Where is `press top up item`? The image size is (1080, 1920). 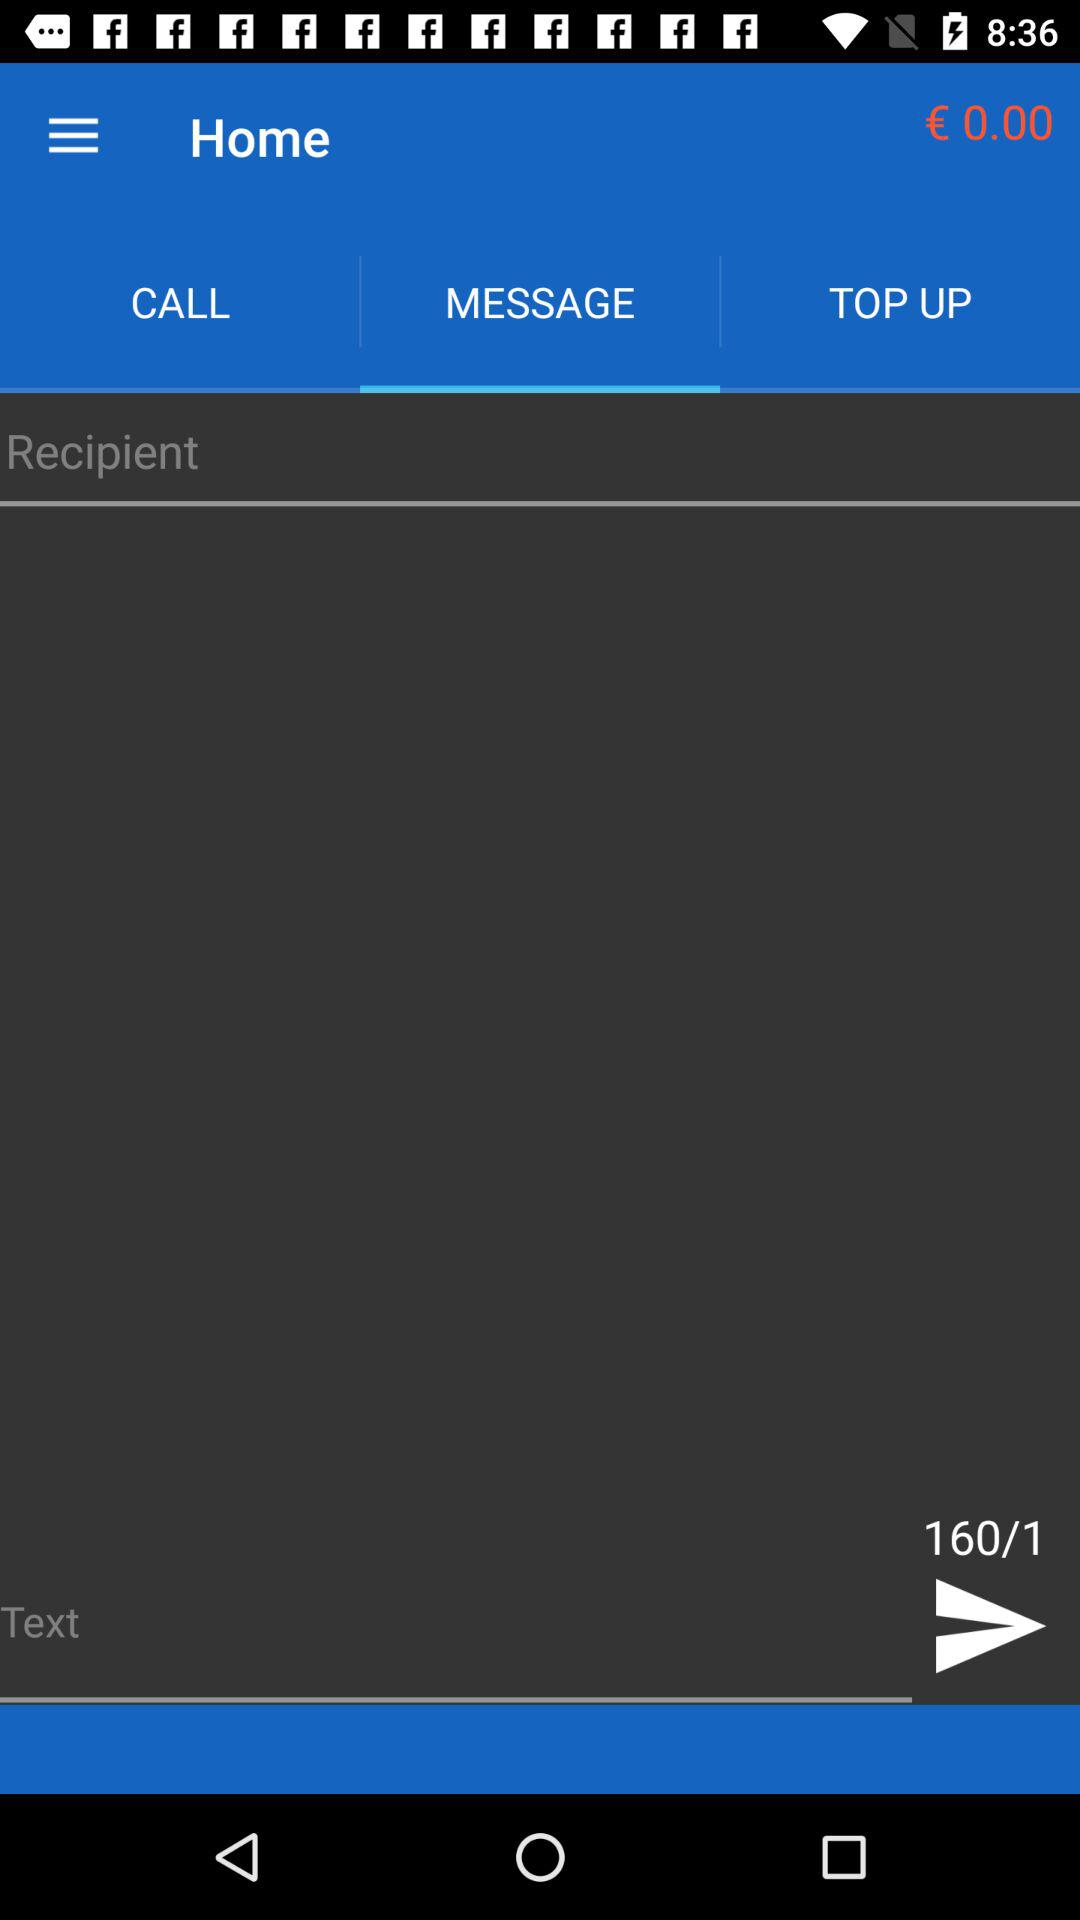
press top up item is located at coordinates (900, 302).